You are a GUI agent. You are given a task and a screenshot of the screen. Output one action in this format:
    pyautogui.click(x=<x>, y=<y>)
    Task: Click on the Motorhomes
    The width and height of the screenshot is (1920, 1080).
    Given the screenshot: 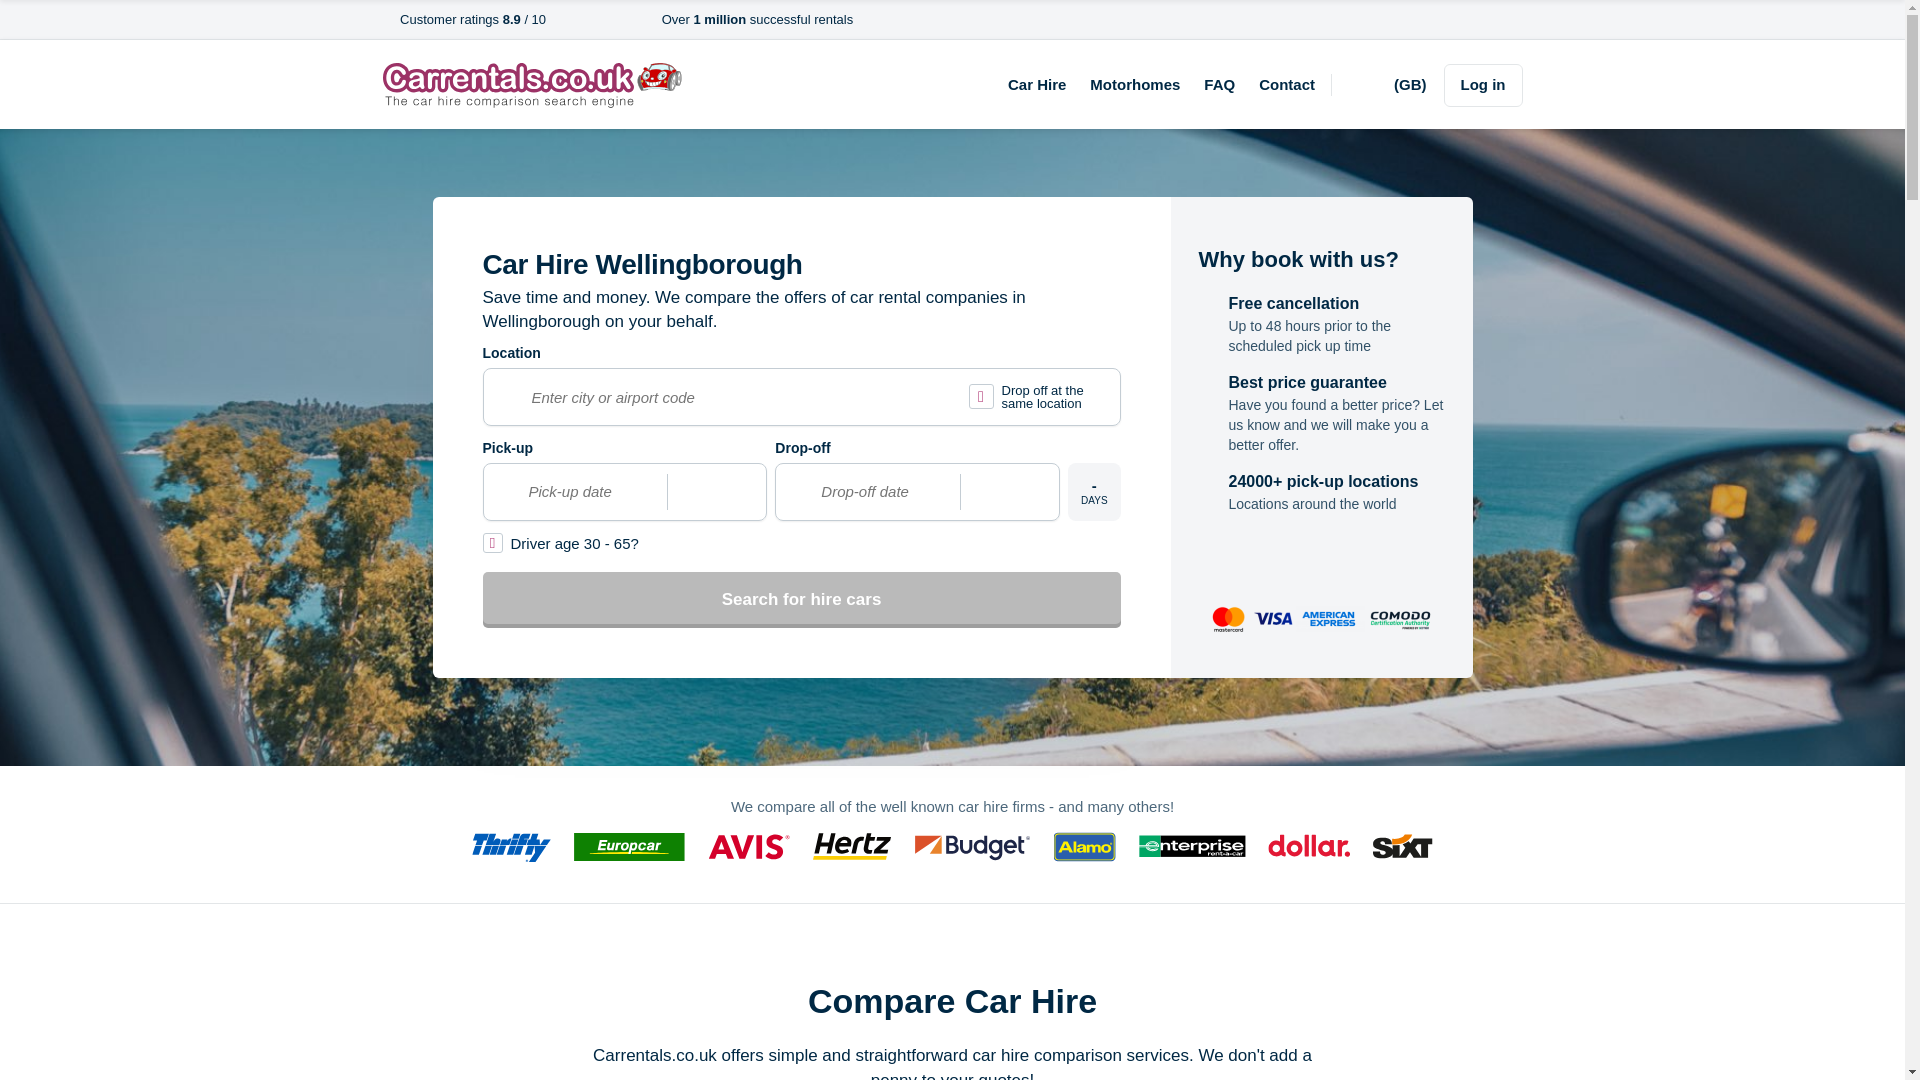 What is the action you would take?
    pyautogui.click(x=1135, y=84)
    